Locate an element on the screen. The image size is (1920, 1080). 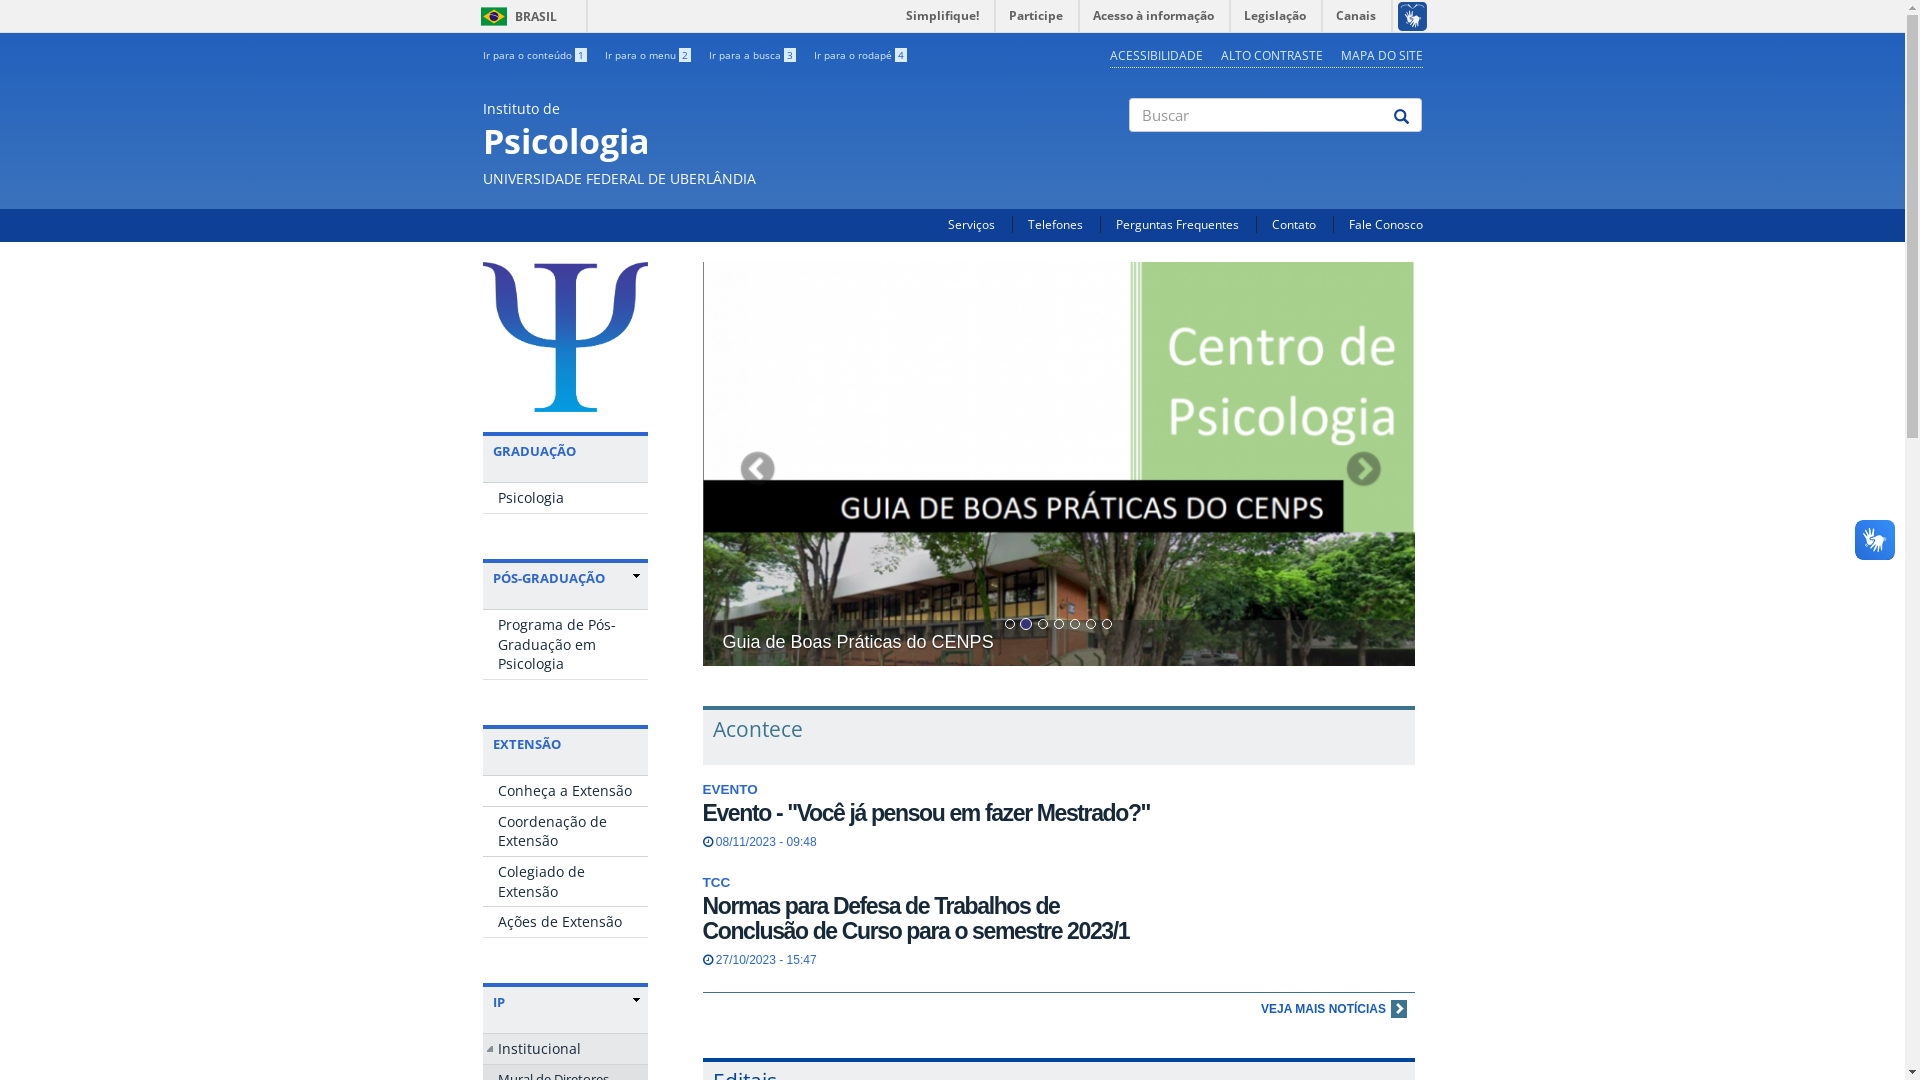
Ir para o menu 2 is located at coordinates (647, 55).